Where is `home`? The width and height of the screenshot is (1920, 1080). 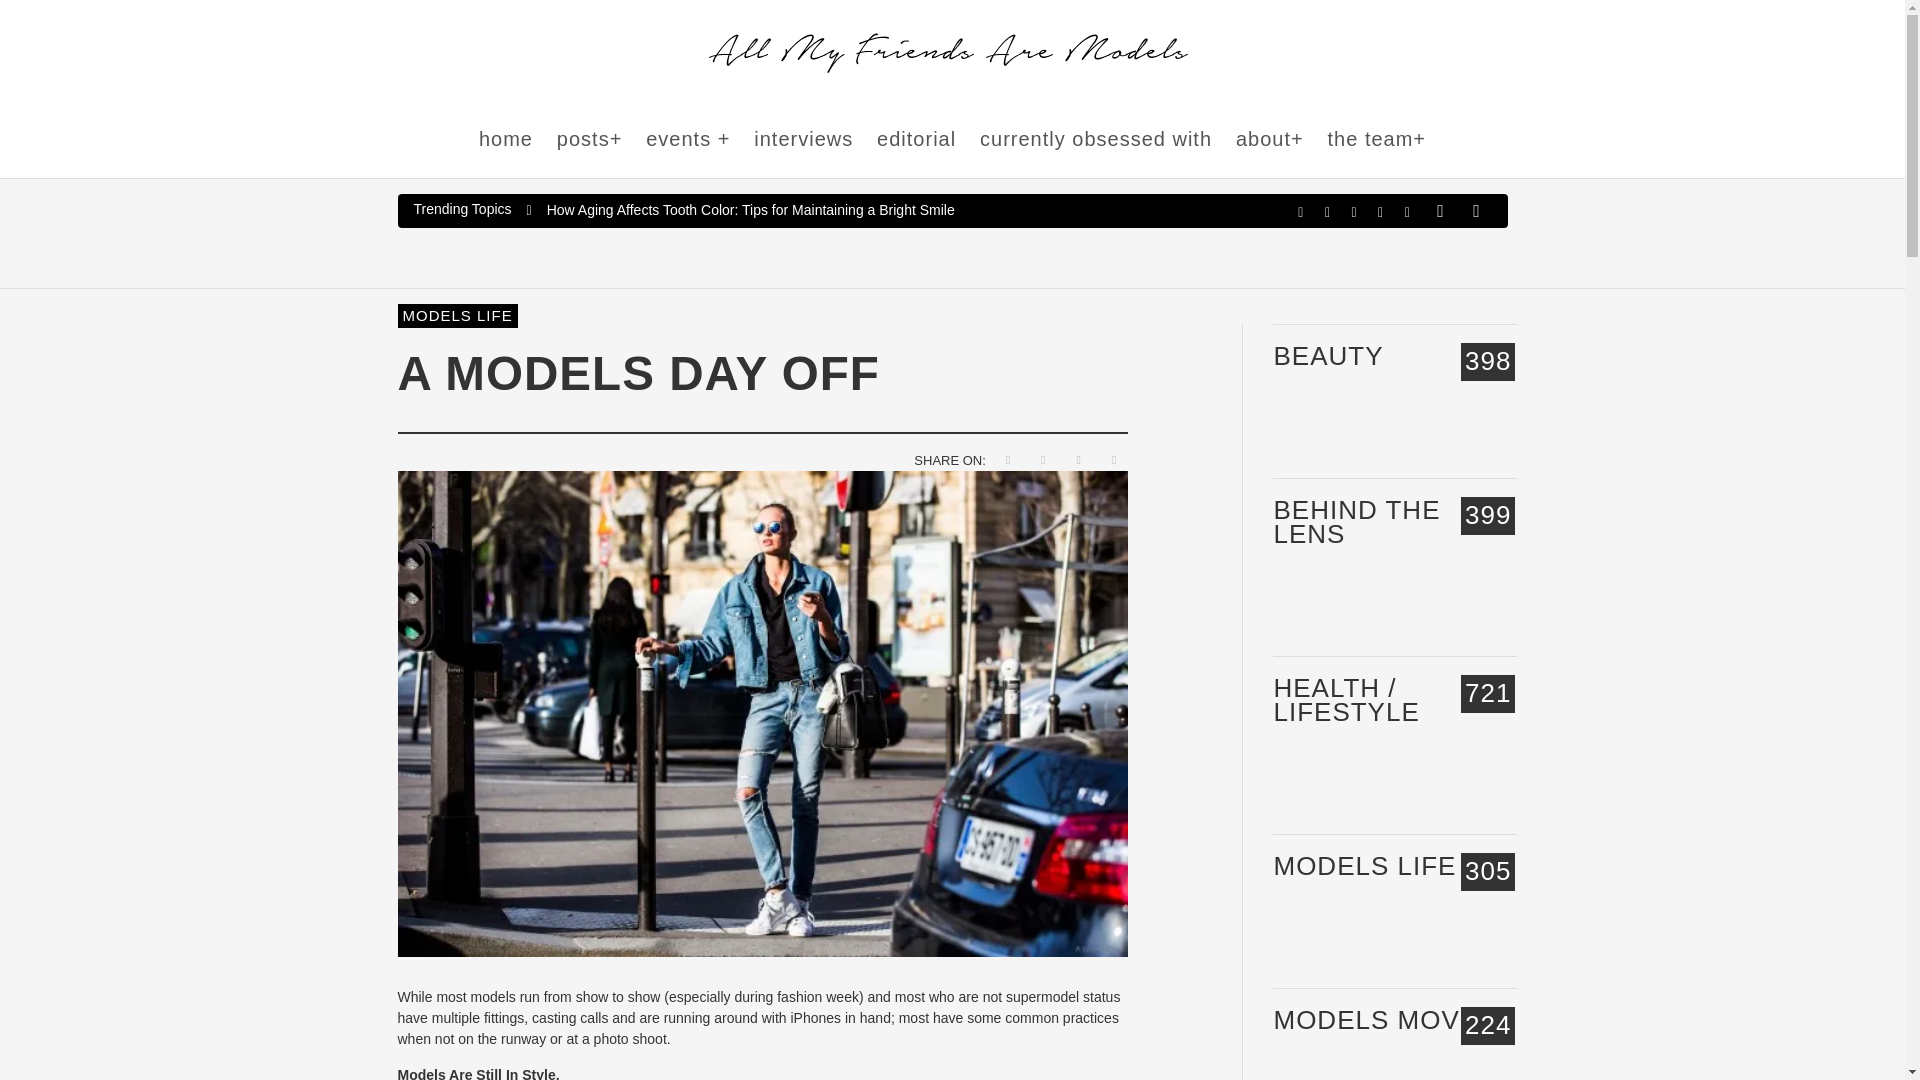
home is located at coordinates (506, 140).